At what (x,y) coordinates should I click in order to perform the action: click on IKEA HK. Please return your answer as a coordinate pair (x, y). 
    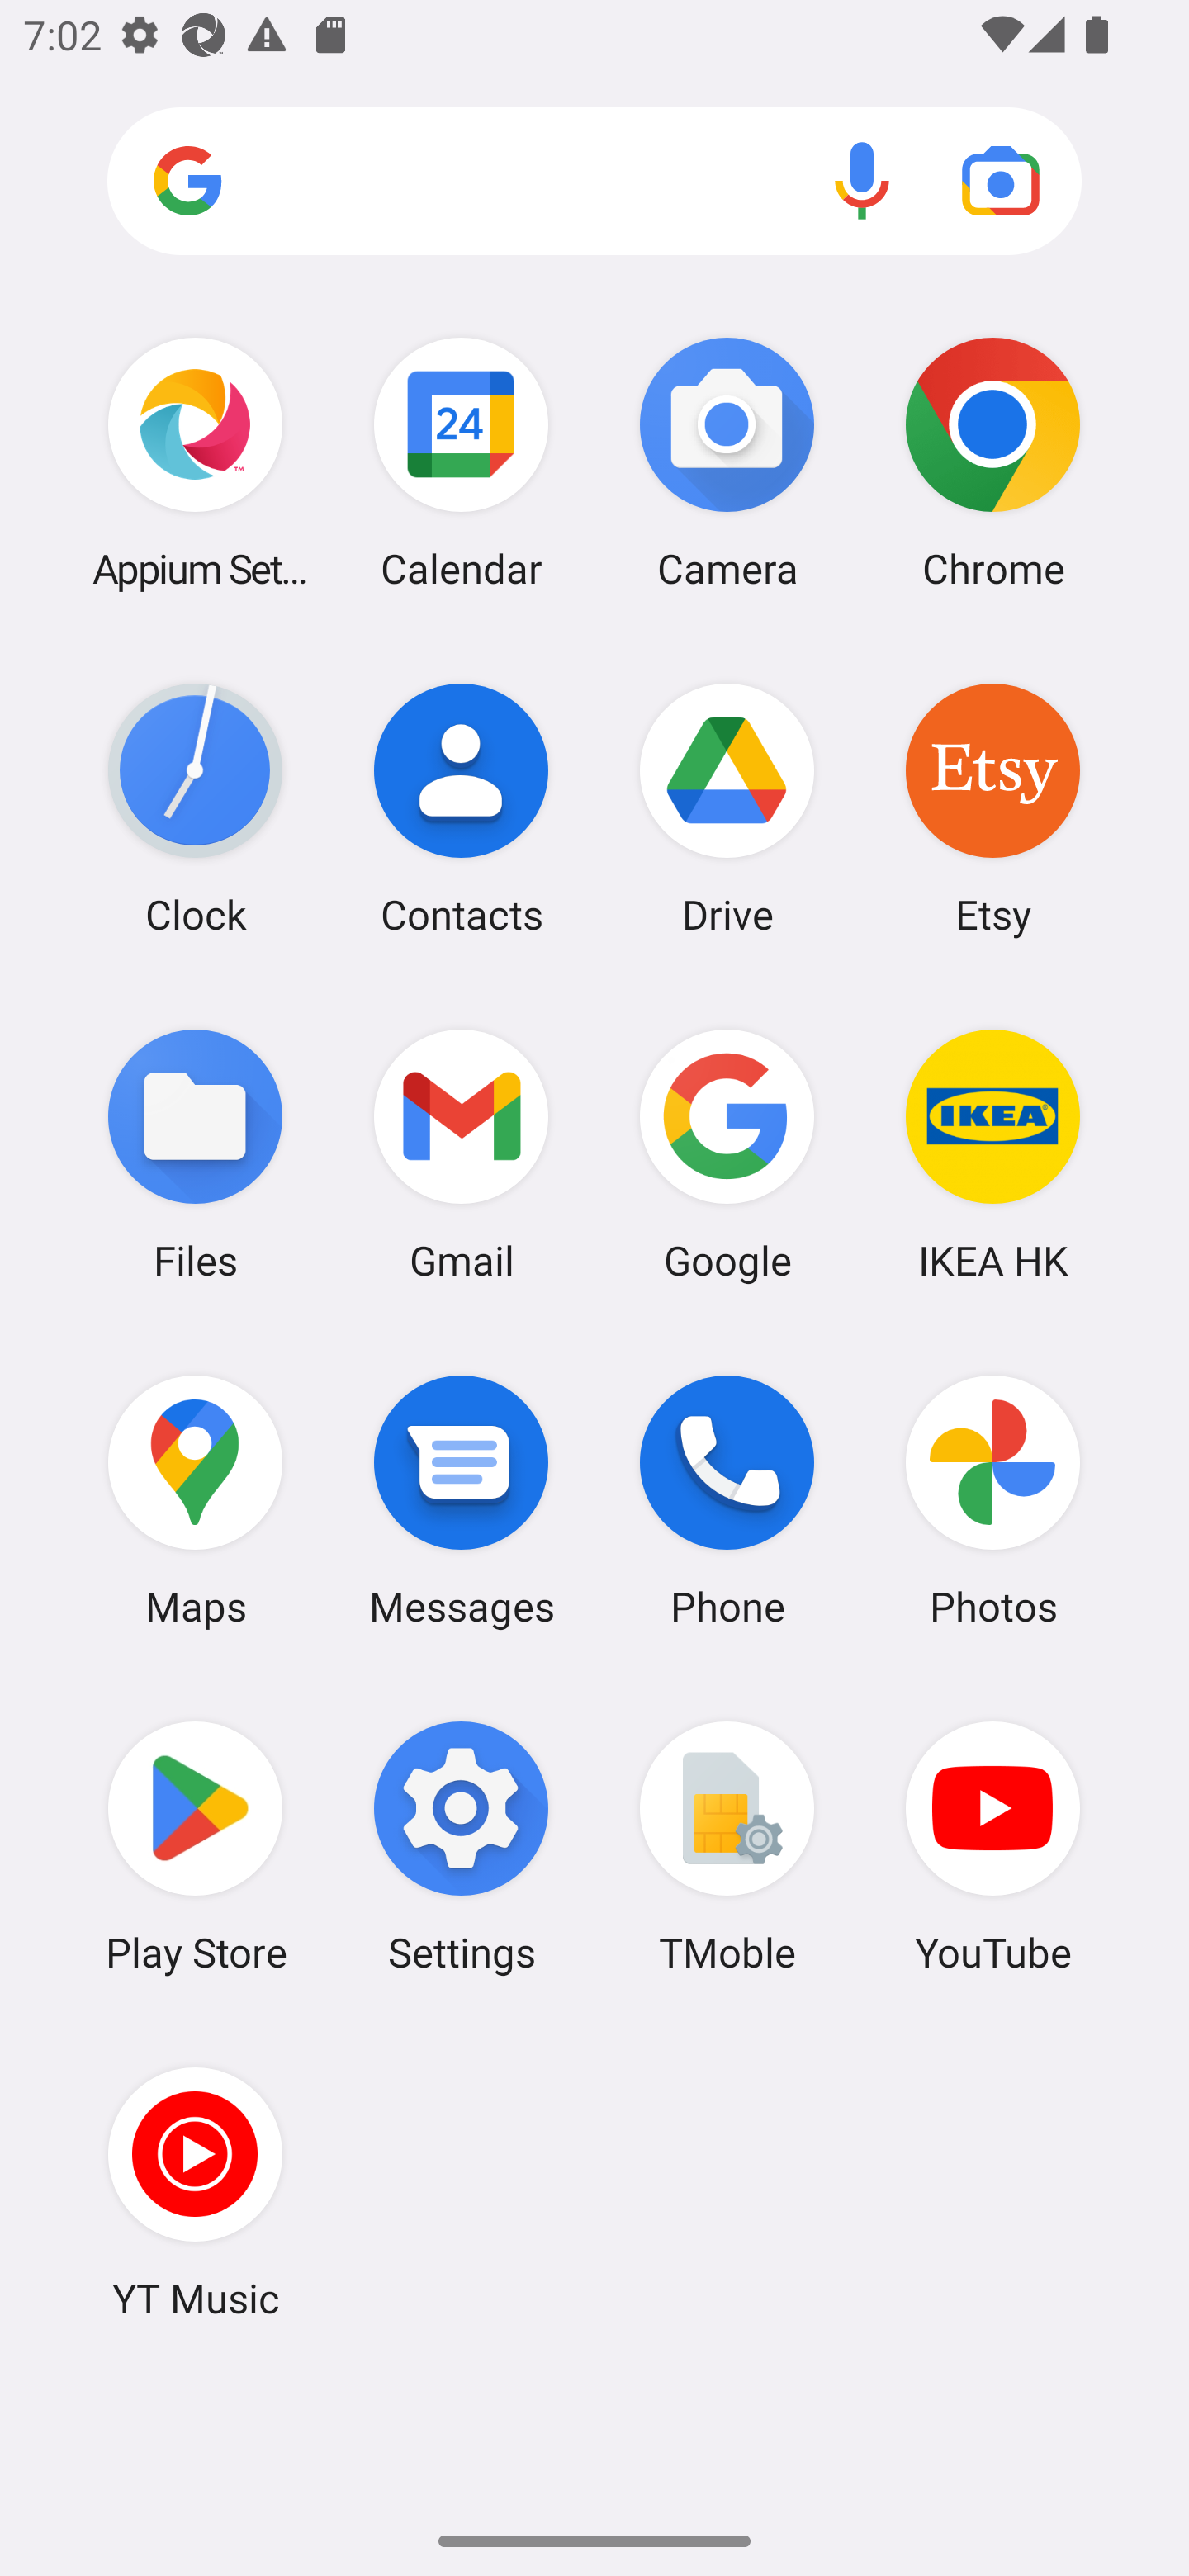
    Looking at the image, I should click on (992, 1153).